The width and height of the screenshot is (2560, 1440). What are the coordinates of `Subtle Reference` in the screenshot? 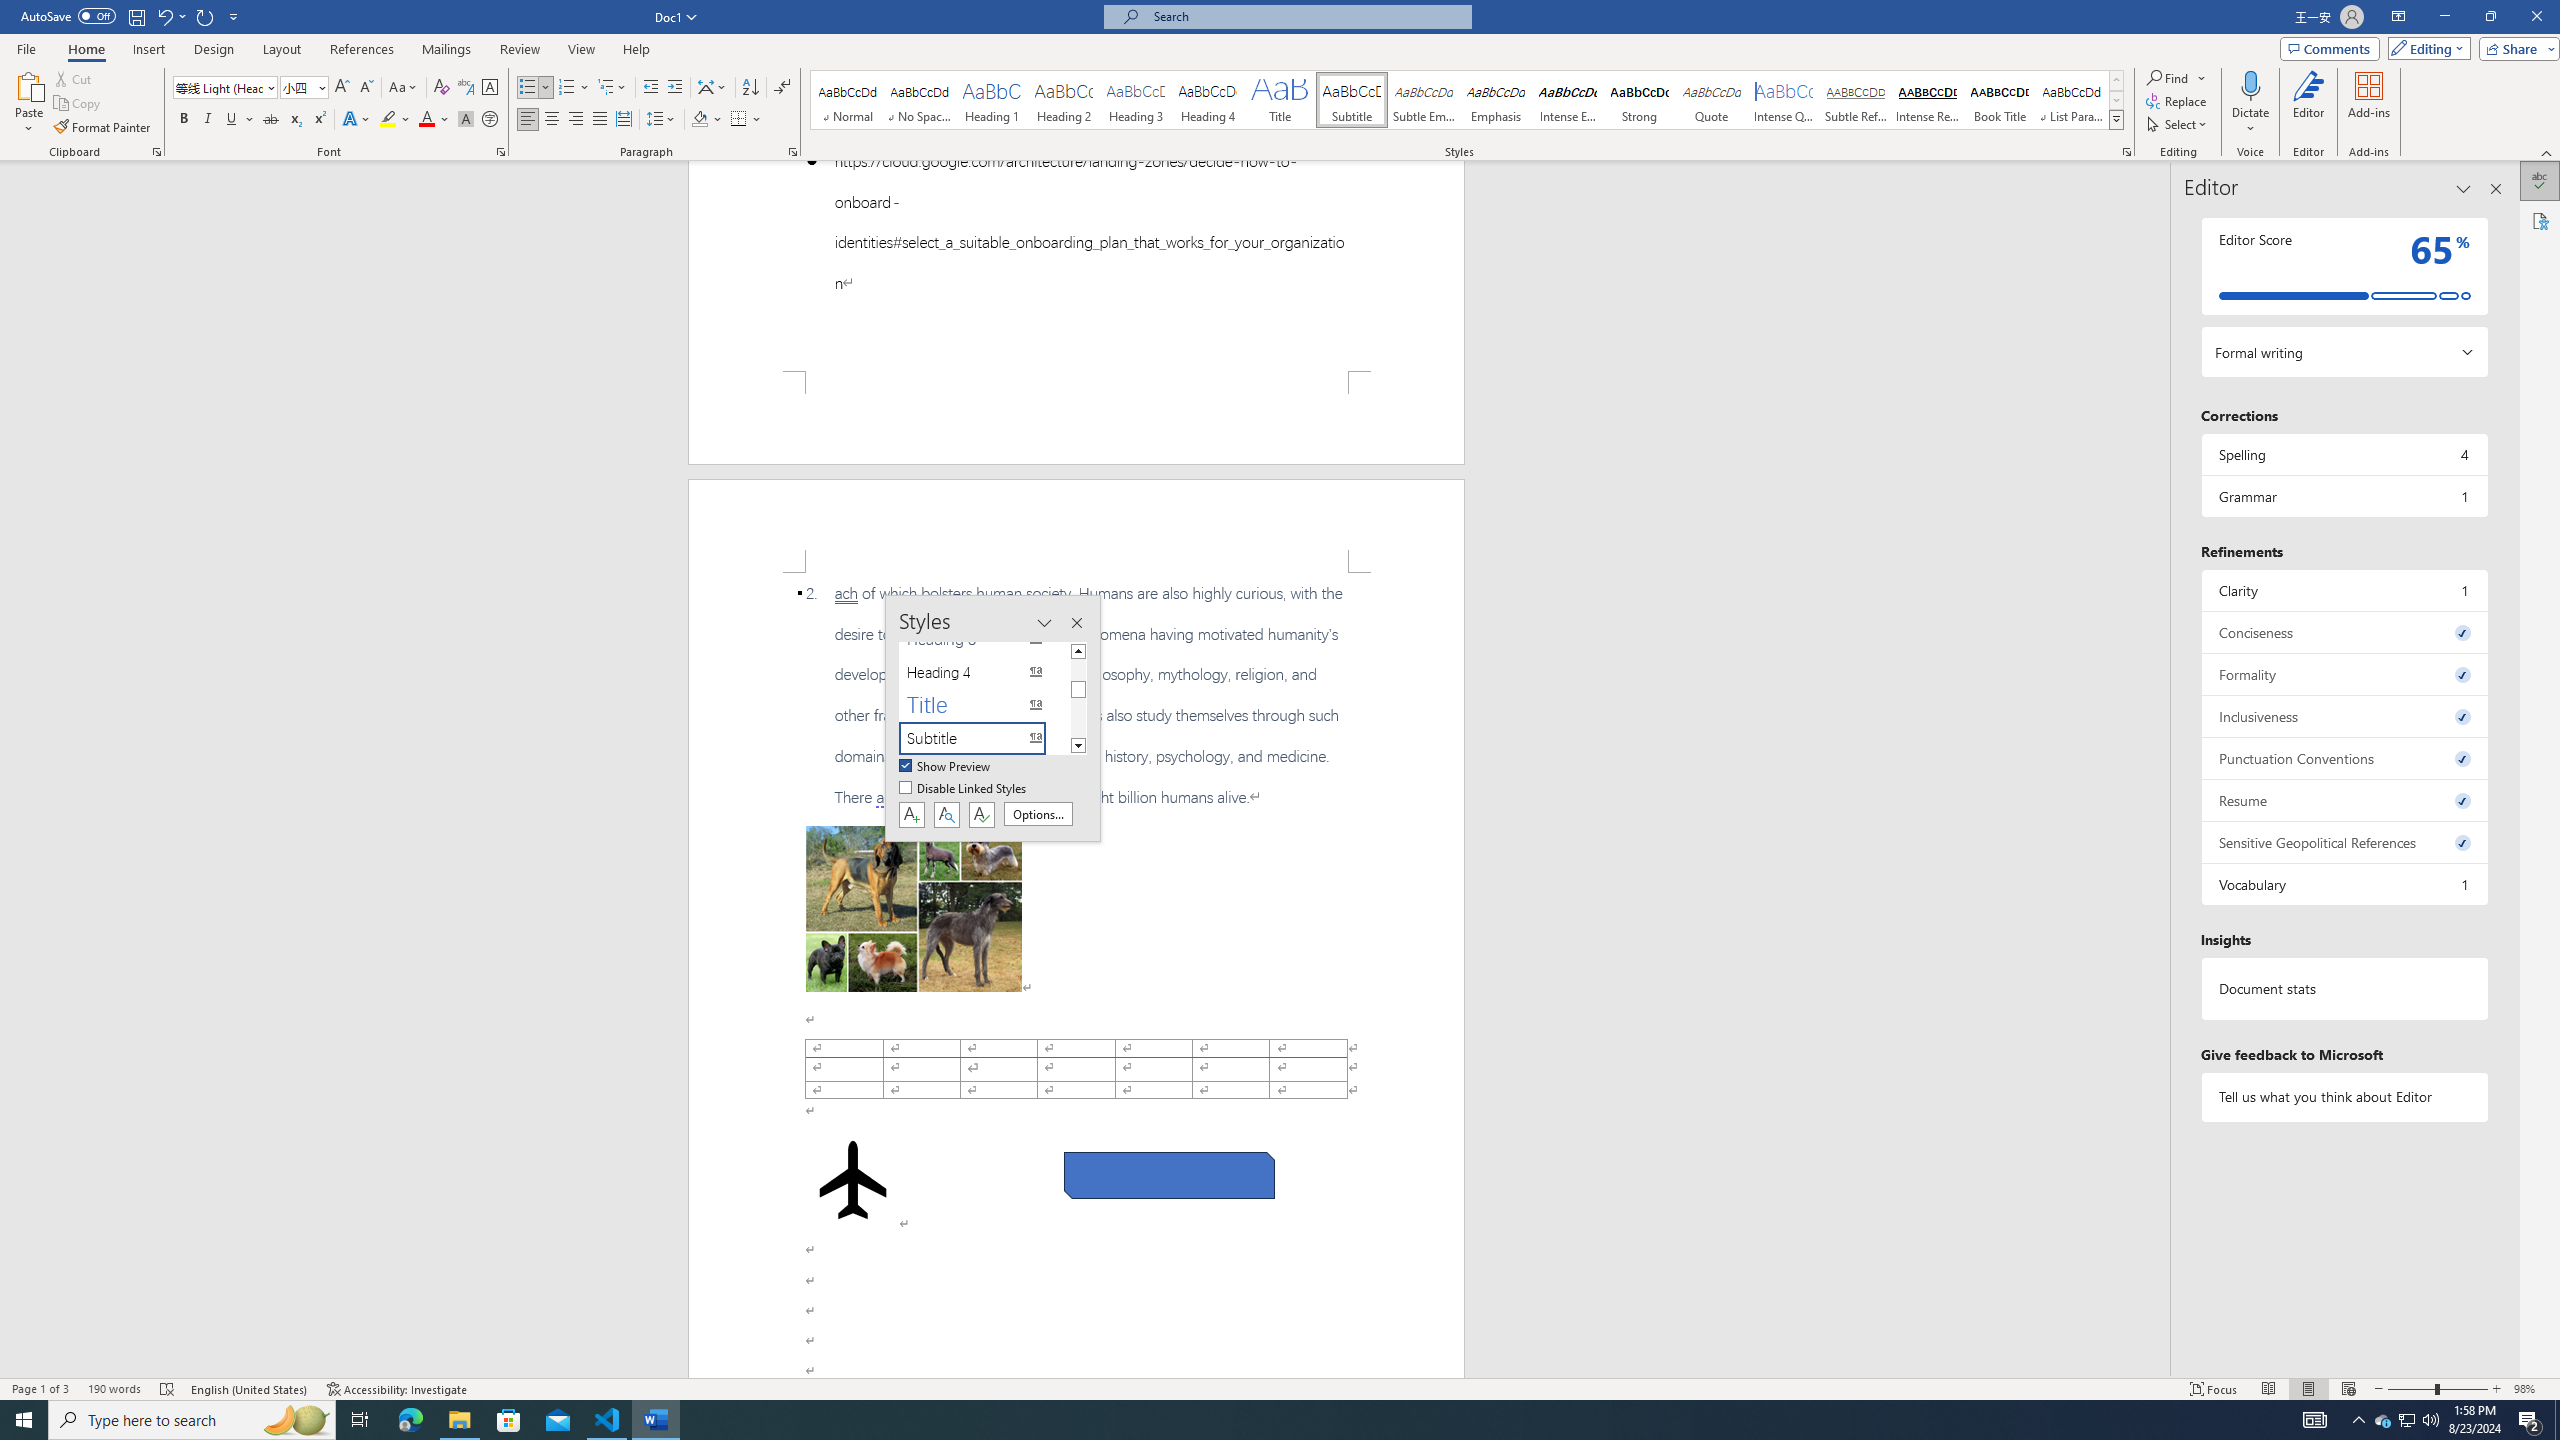 It's located at (1856, 100).